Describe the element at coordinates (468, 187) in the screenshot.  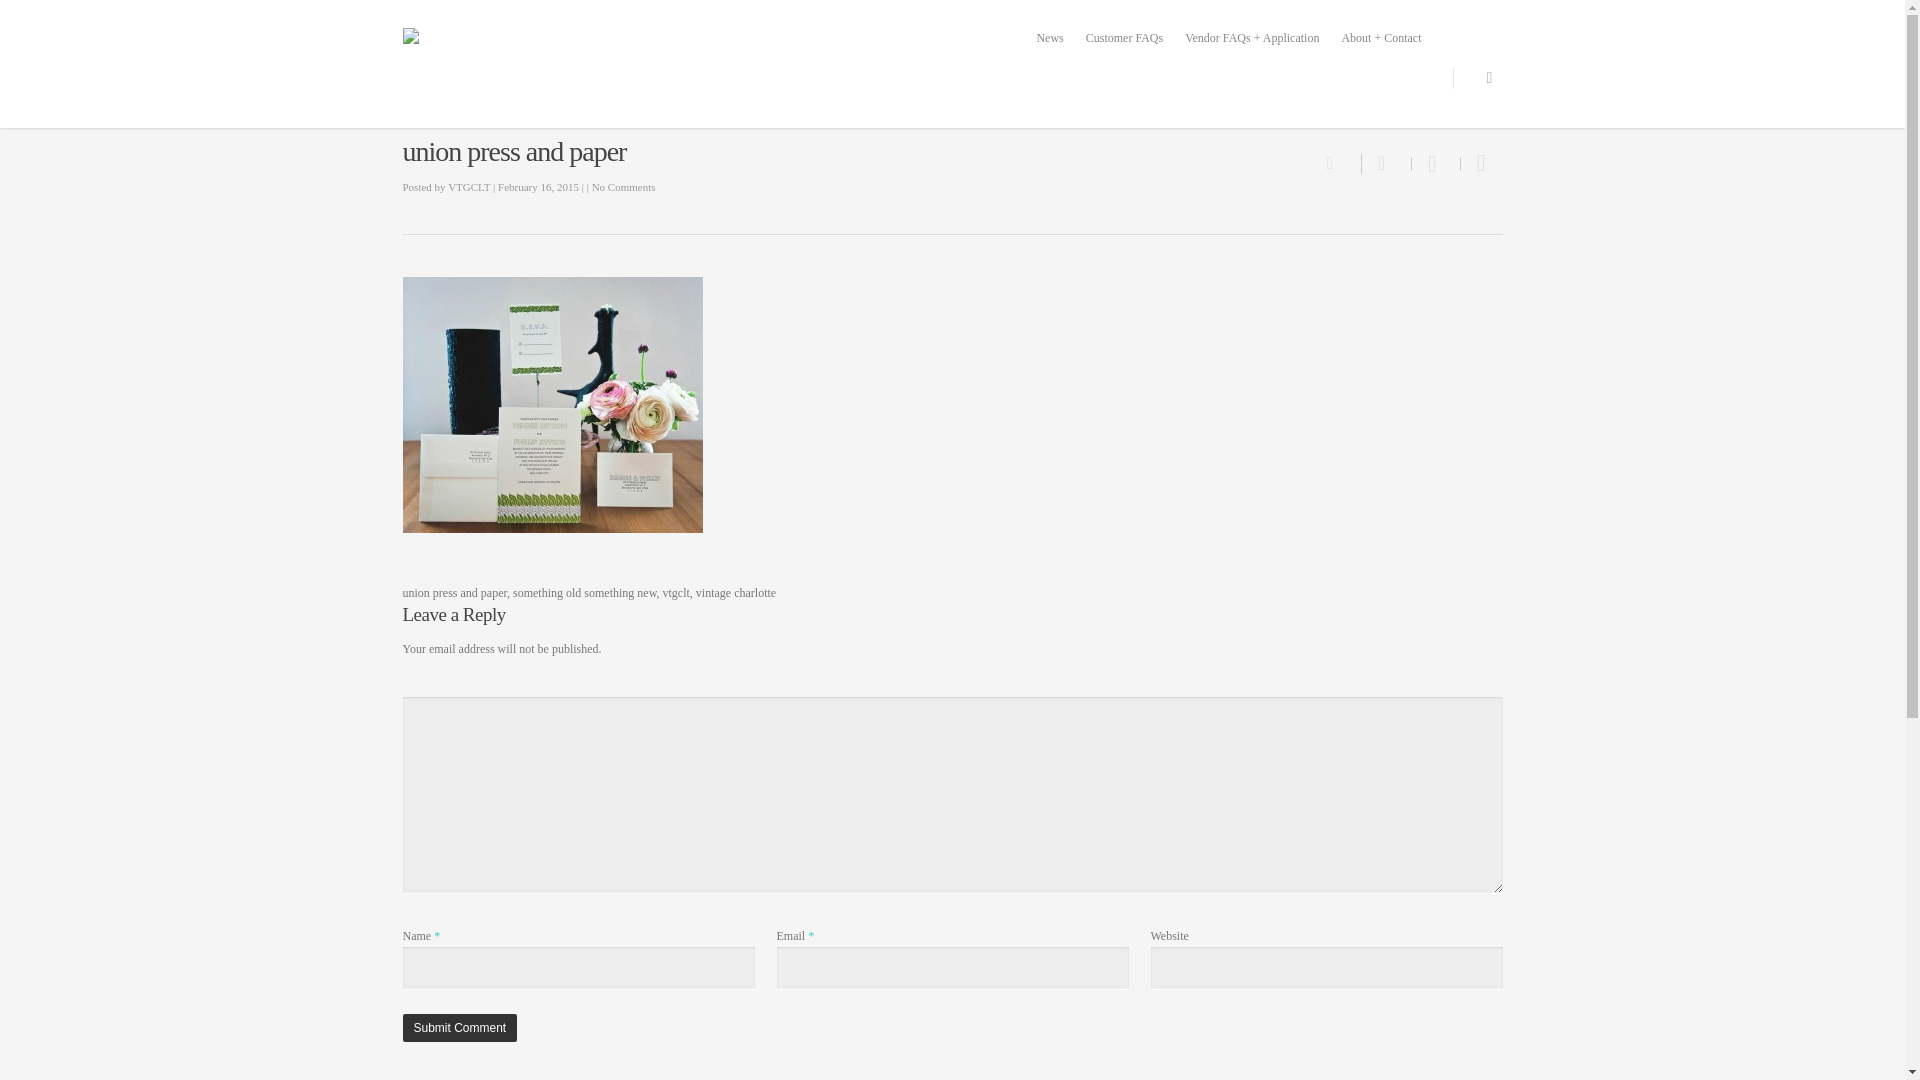
I see `Posts by VTGCLT` at that location.